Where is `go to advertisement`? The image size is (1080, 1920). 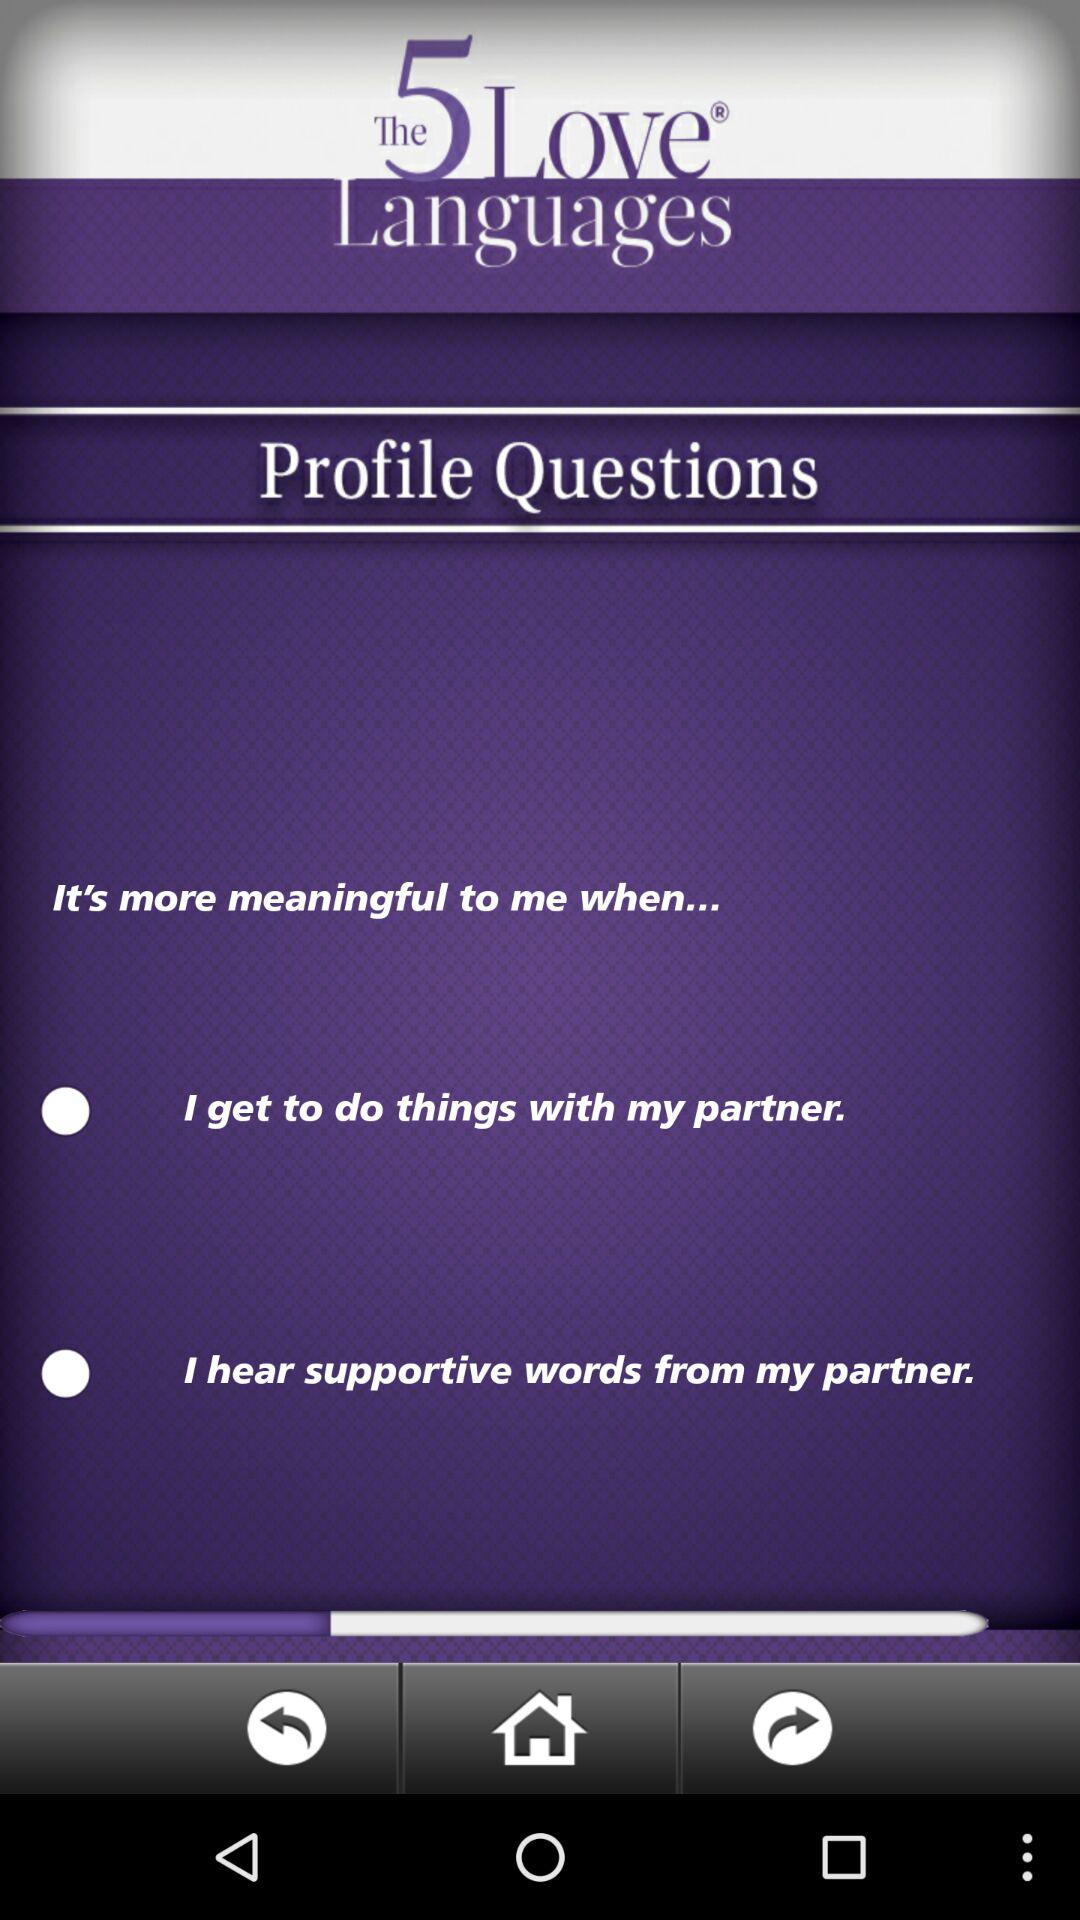
go to advertisement is located at coordinates (539, 1728).